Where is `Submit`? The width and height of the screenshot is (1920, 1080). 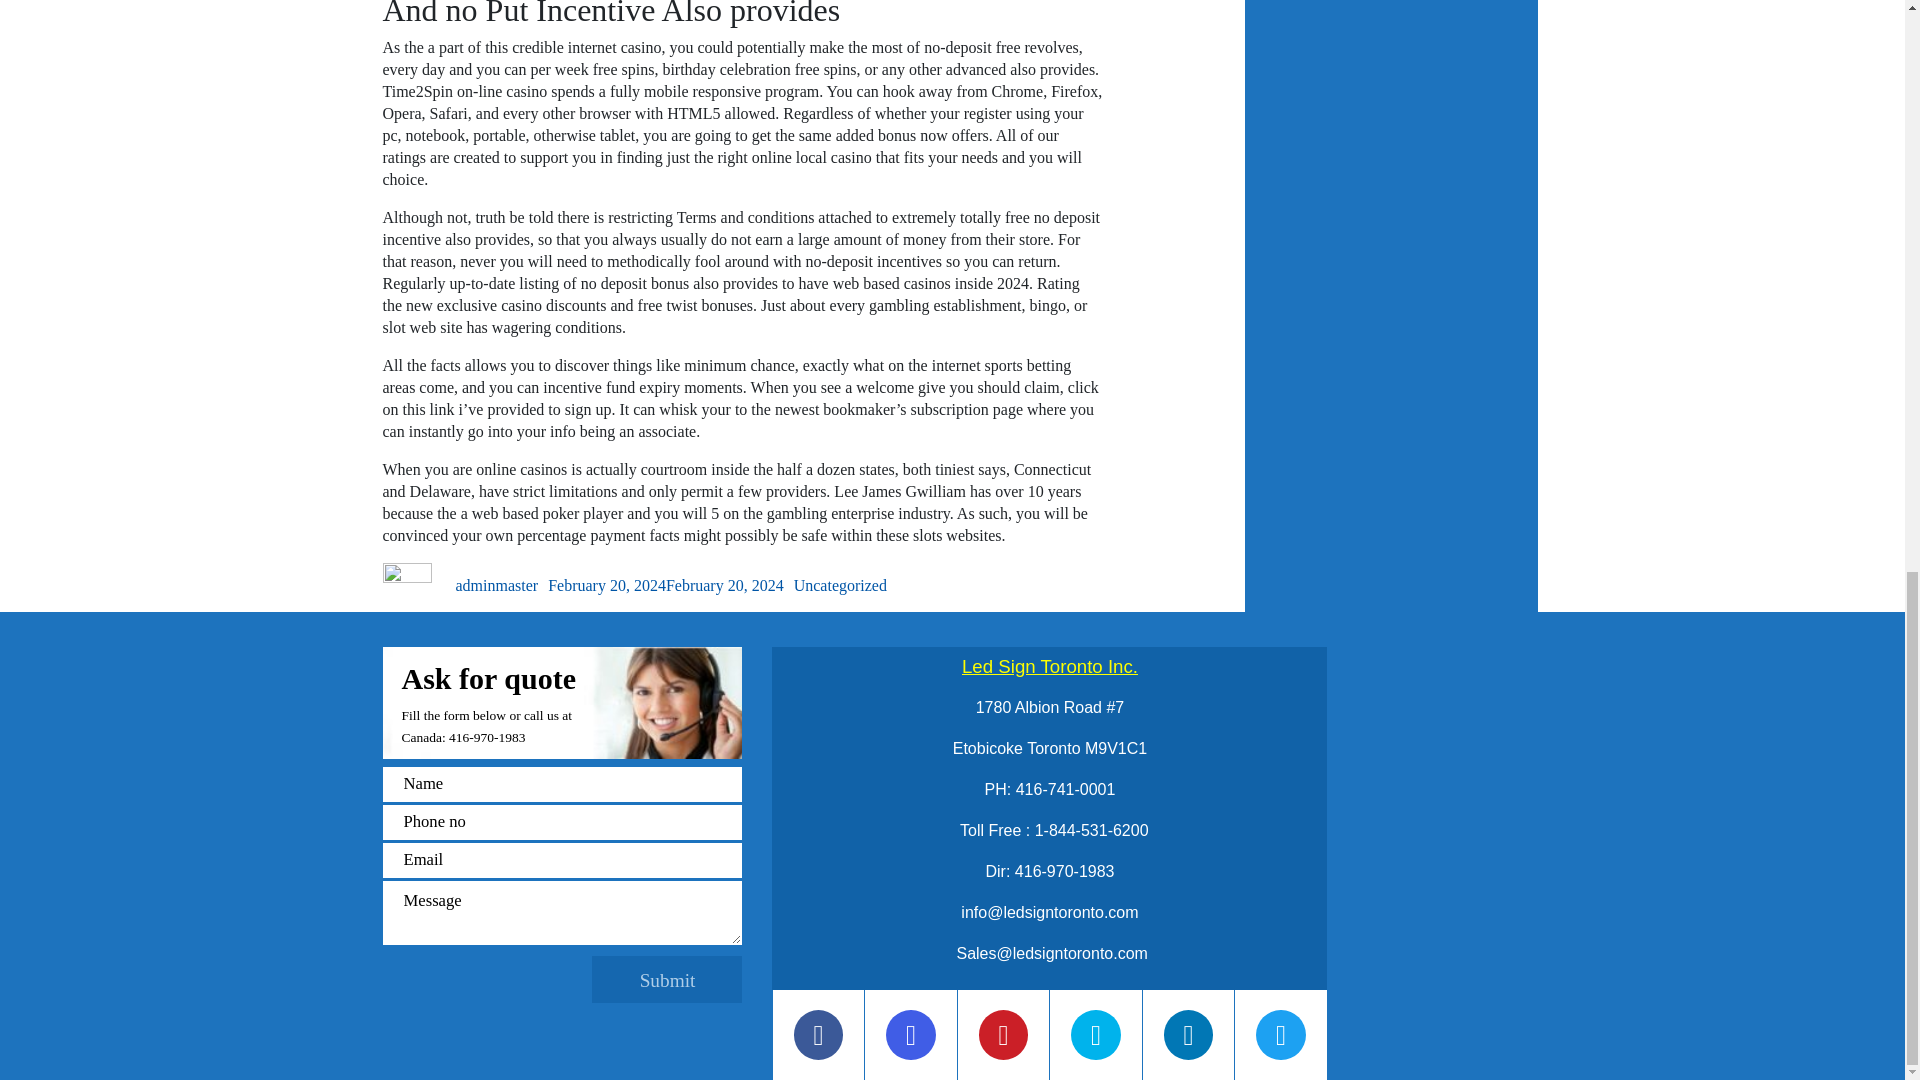
Submit is located at coordinates (666, 979).